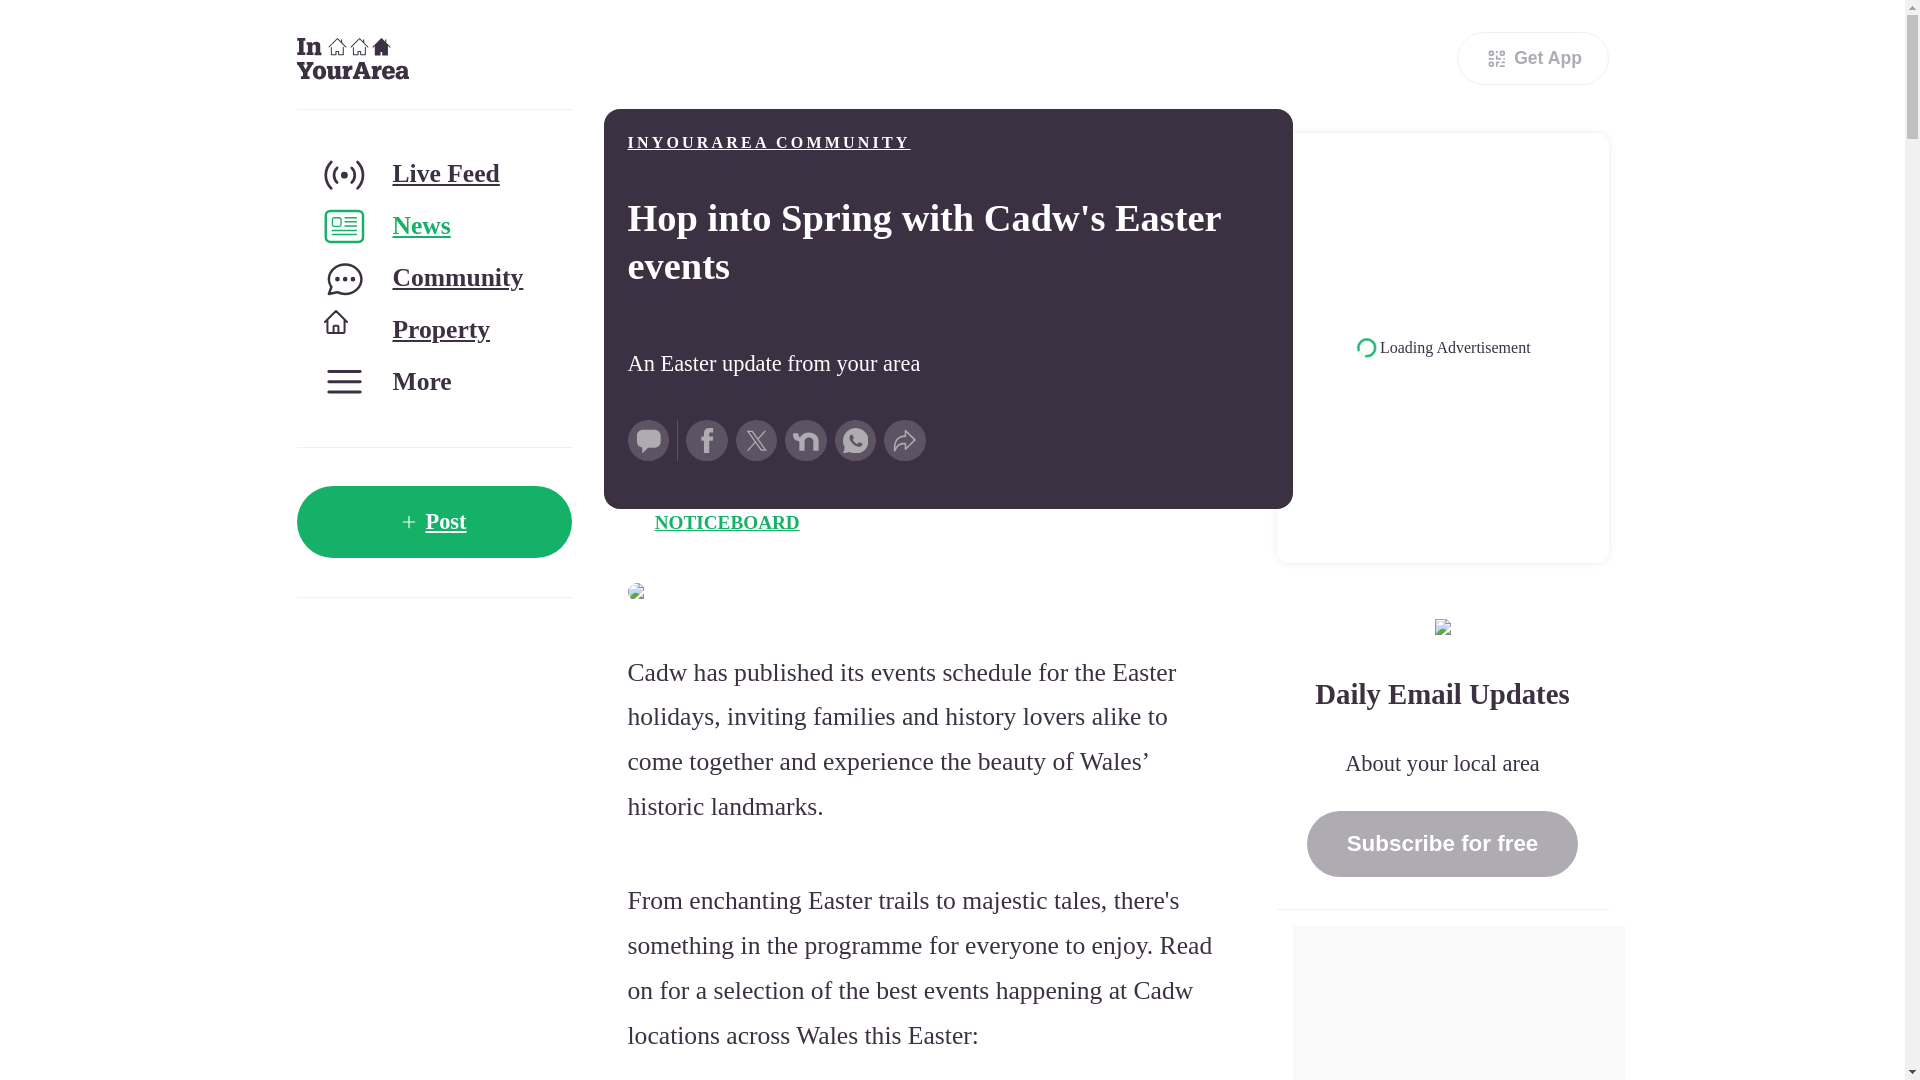 Image resolution: width=1920 pixels, height=1080 pixels. What do you see at coordinates (756, 441) in the screenshot?
I see `Share to X` at bounding box center [756, 441].